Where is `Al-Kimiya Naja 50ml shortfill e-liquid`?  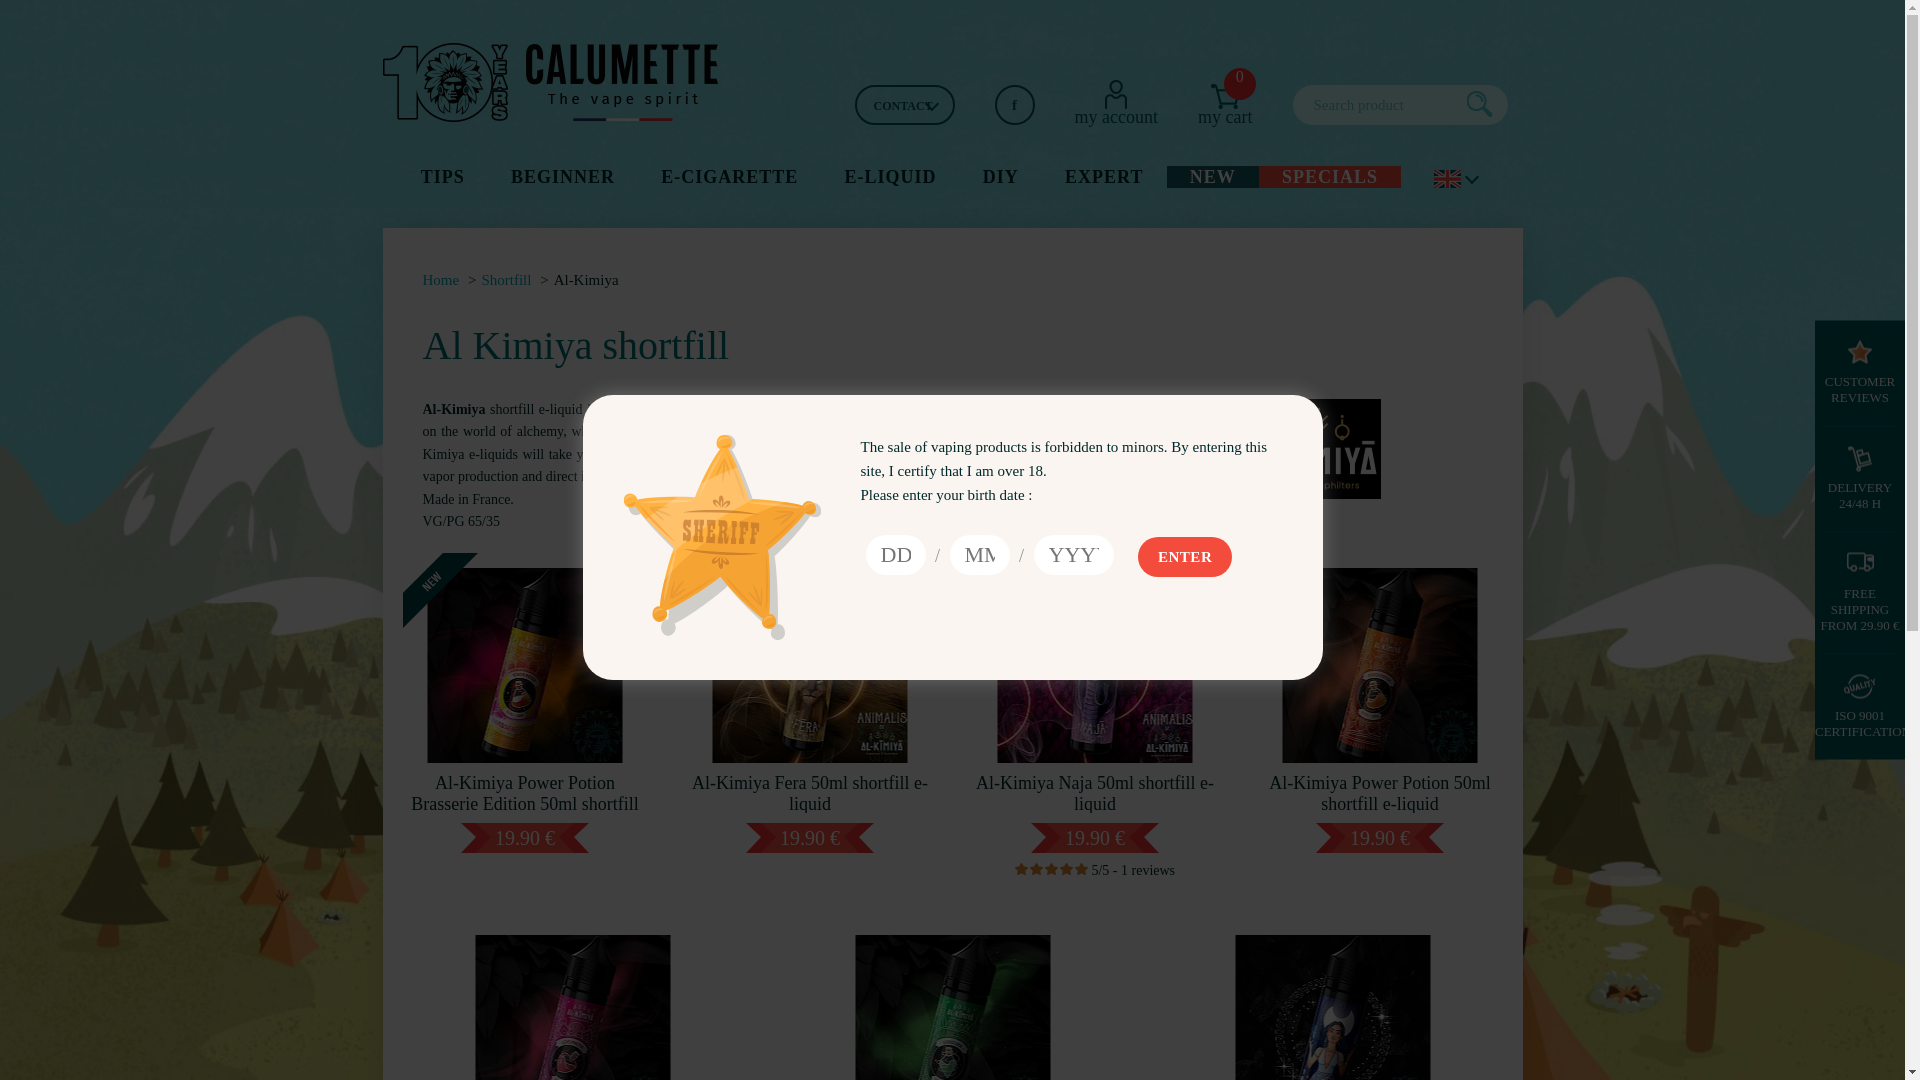 Al-Kimiya Naja 50ml shortfill e-liquid is located at coordinates (1094, 687).